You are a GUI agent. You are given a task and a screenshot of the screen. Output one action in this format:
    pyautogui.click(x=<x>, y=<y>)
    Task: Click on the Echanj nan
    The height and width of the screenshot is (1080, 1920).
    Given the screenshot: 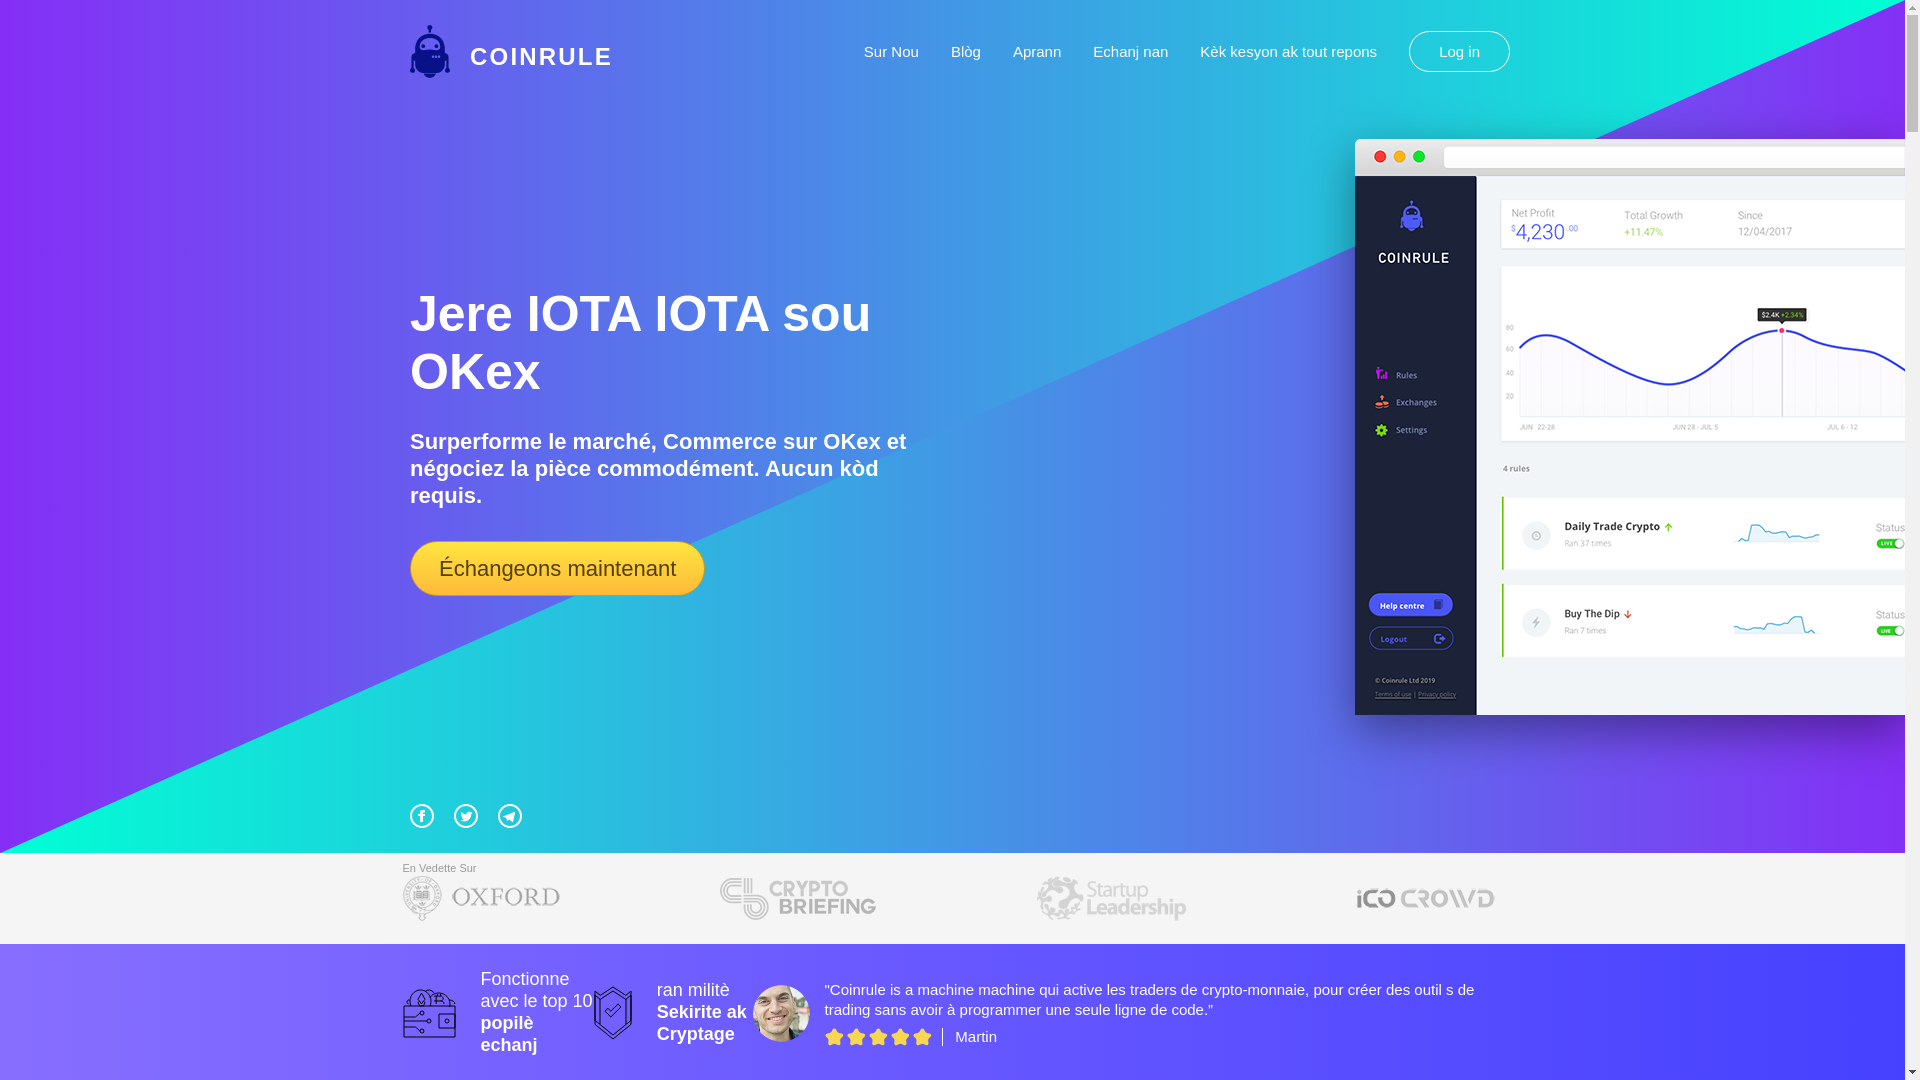 What is the action you would take?
    pyautogui.click(x=1130, y=52)
    